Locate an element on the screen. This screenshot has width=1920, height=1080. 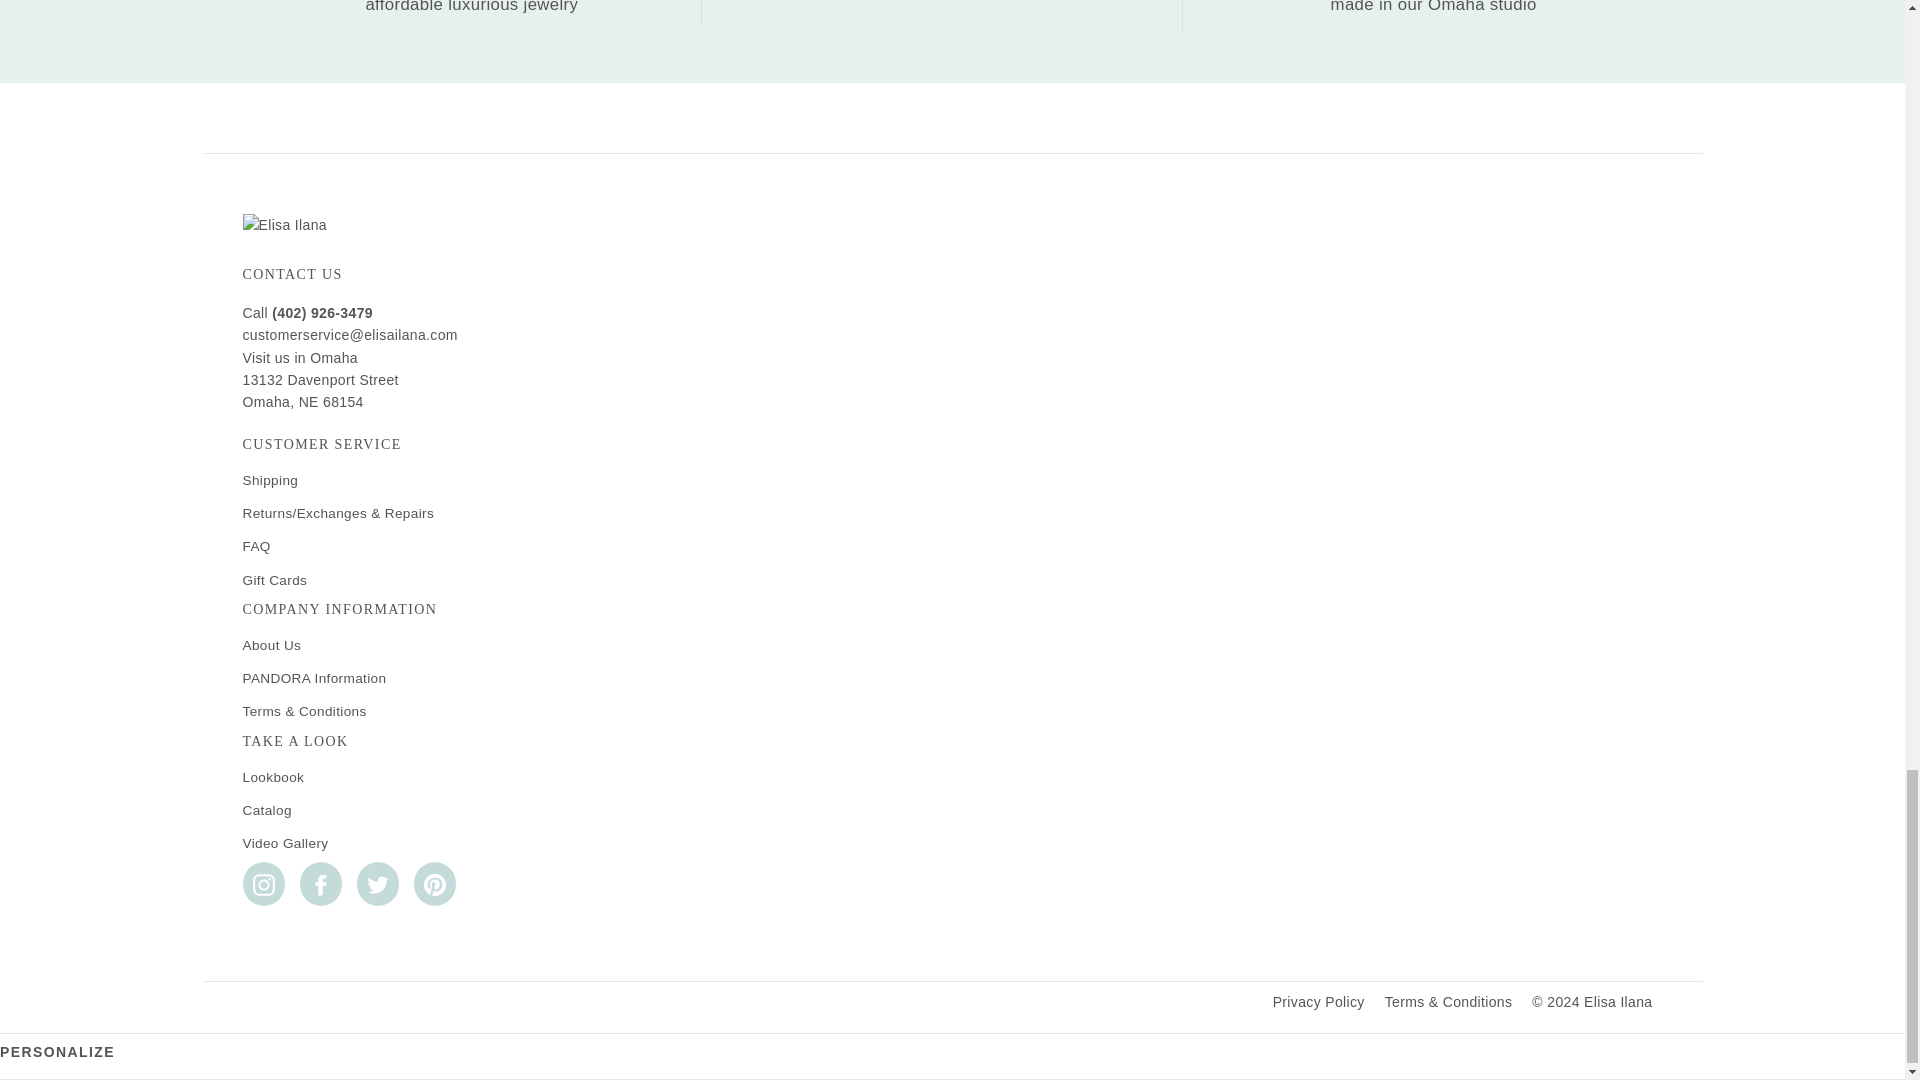
Elisa Ilana on Facebook is located at coordinates (320, 883).